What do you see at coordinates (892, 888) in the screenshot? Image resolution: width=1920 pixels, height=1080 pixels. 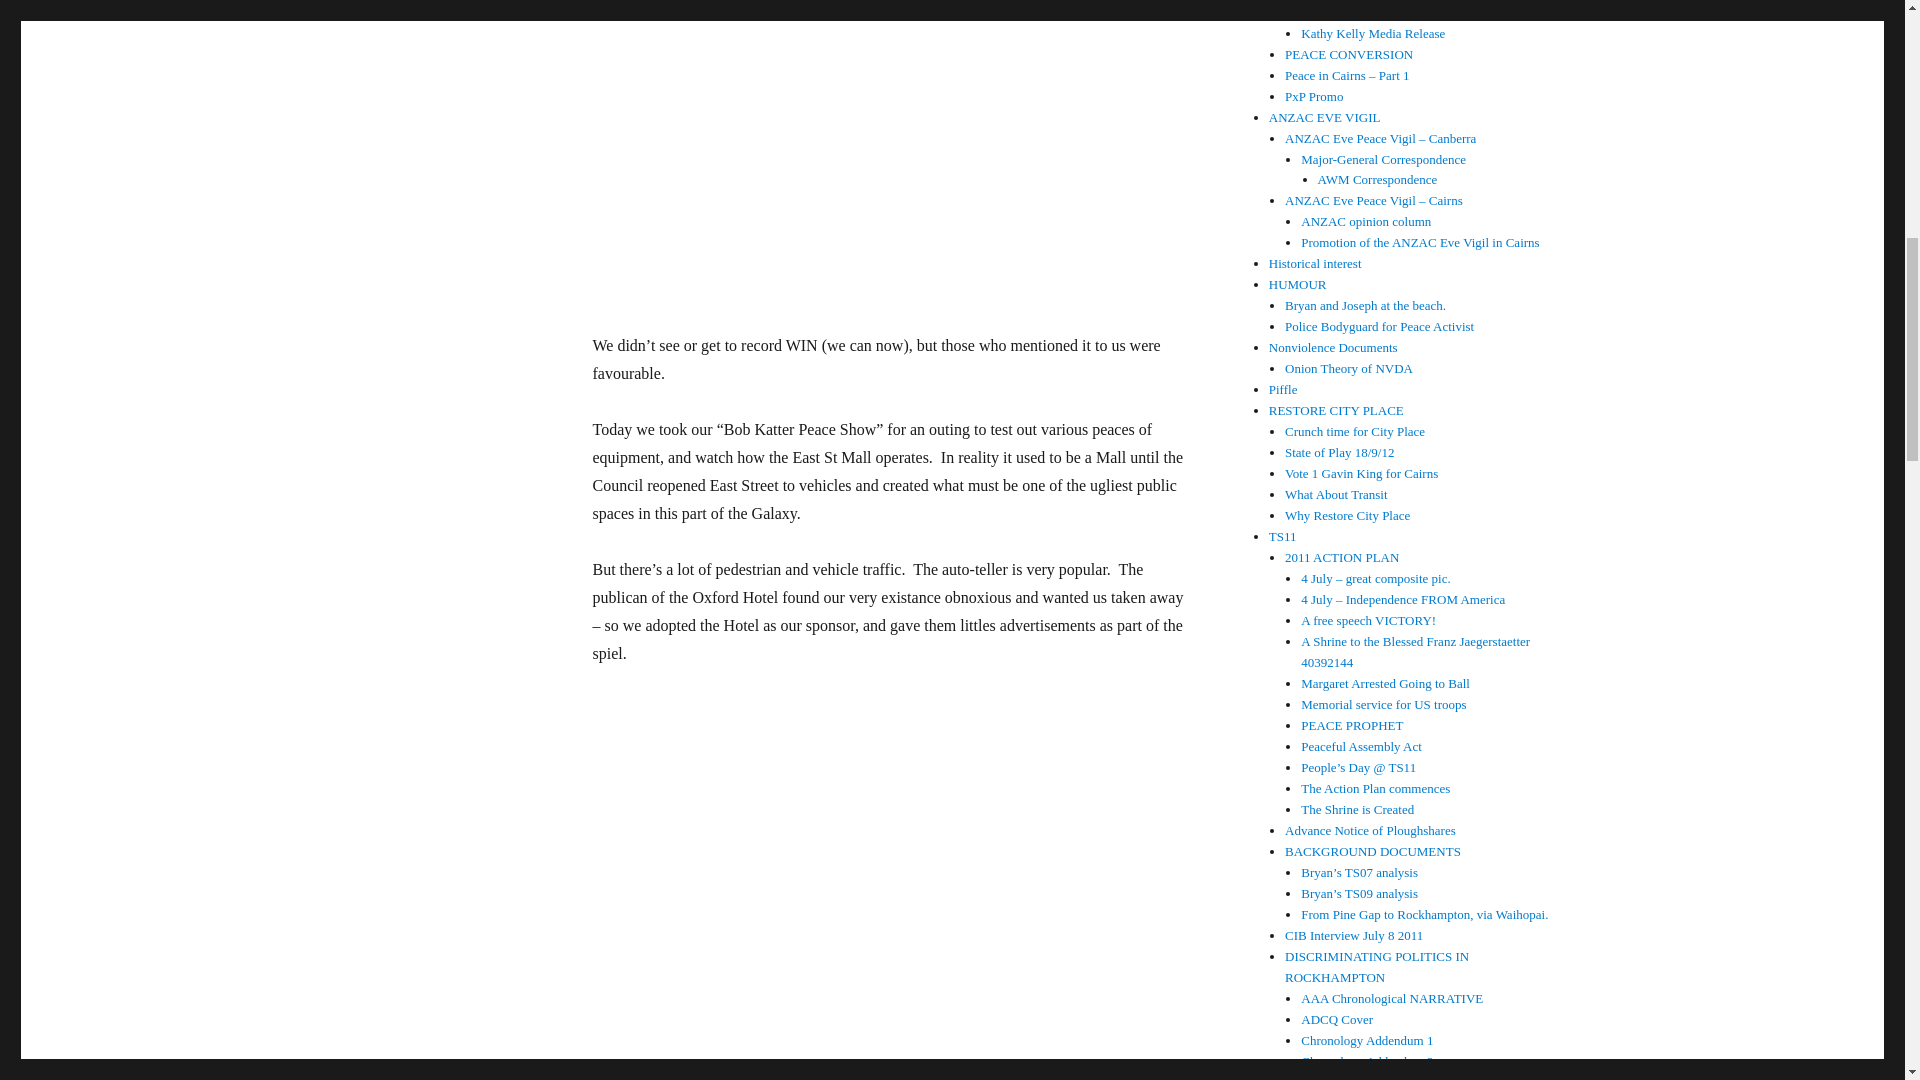 I see `Bryan Katter - small` at bounding box center [892, 888].